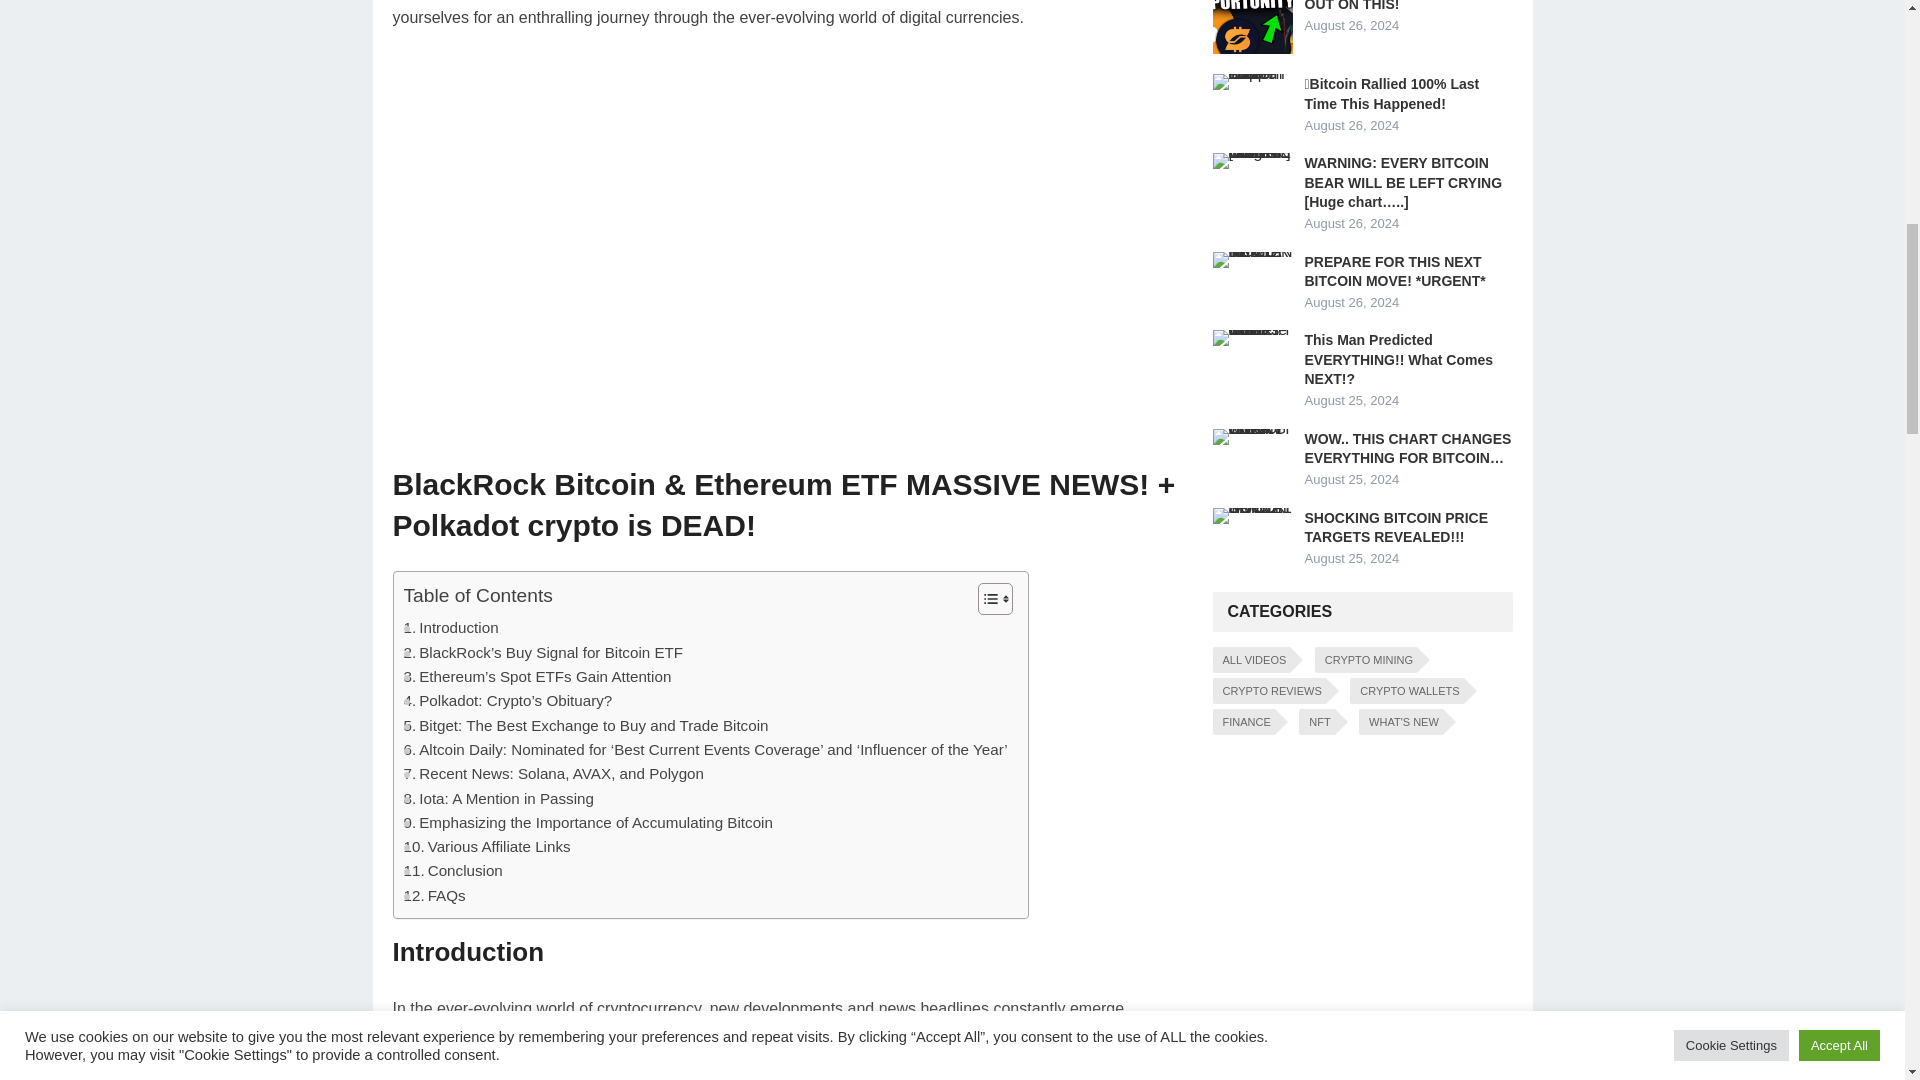 The height and width of the screenshot is (1080, 1920). What do you see at coordinates (588, 822) in the screenshot?
I see `Emphasizing the Importance of Accumulating Bitcoin` at bounding box center [588, 822].